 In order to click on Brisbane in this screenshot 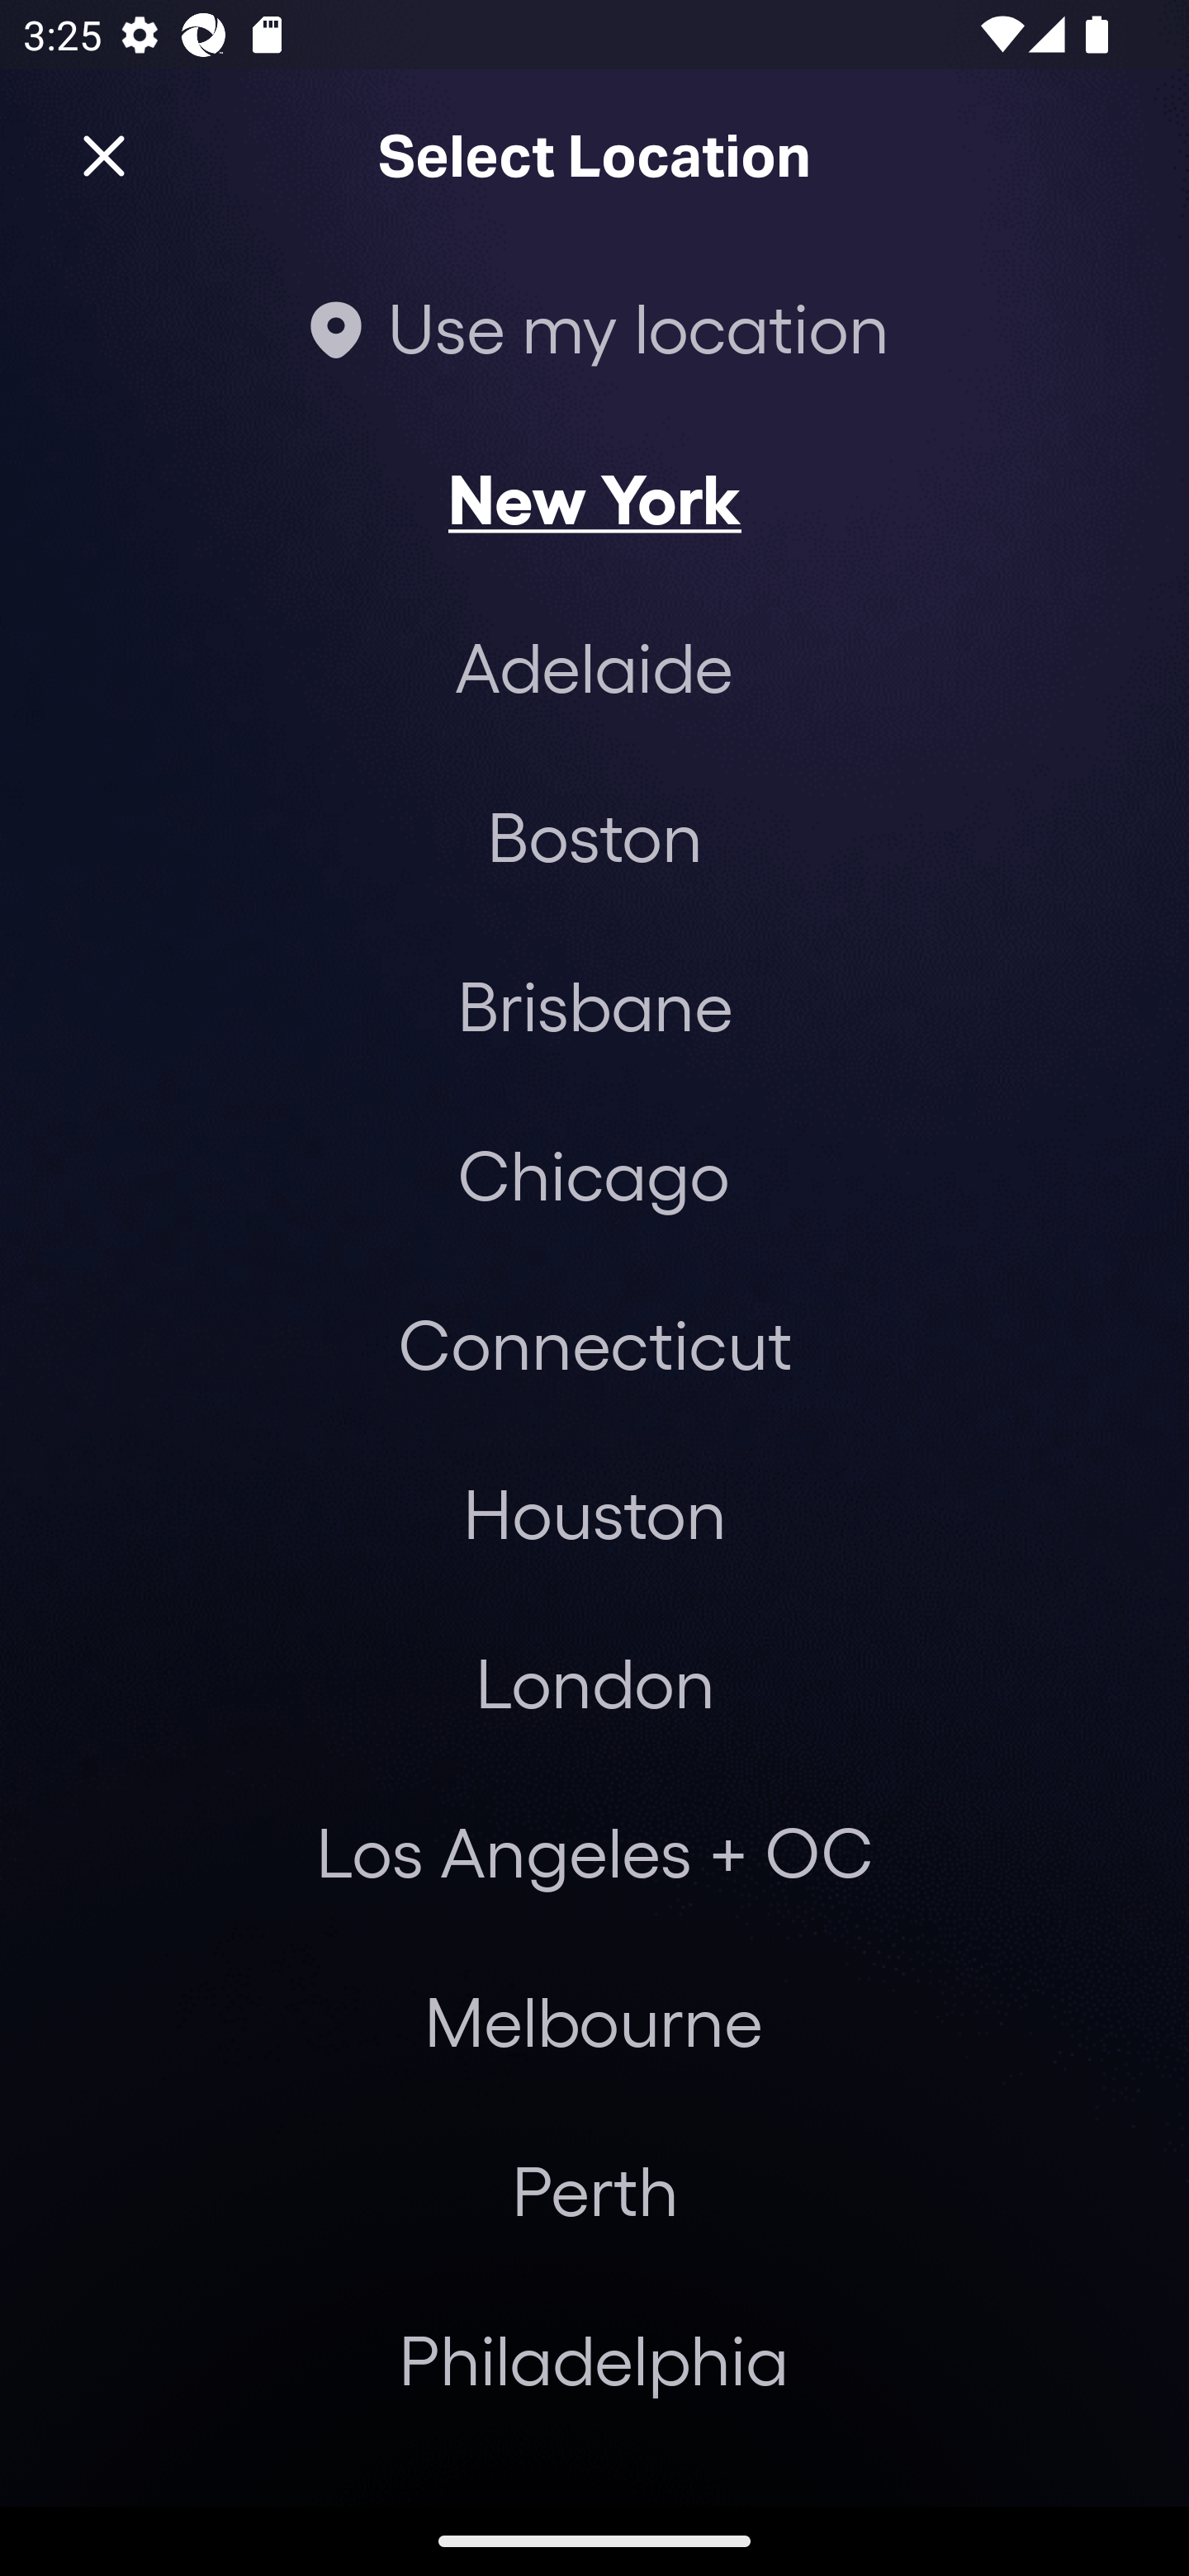, I will do `click(594, 1004)`.